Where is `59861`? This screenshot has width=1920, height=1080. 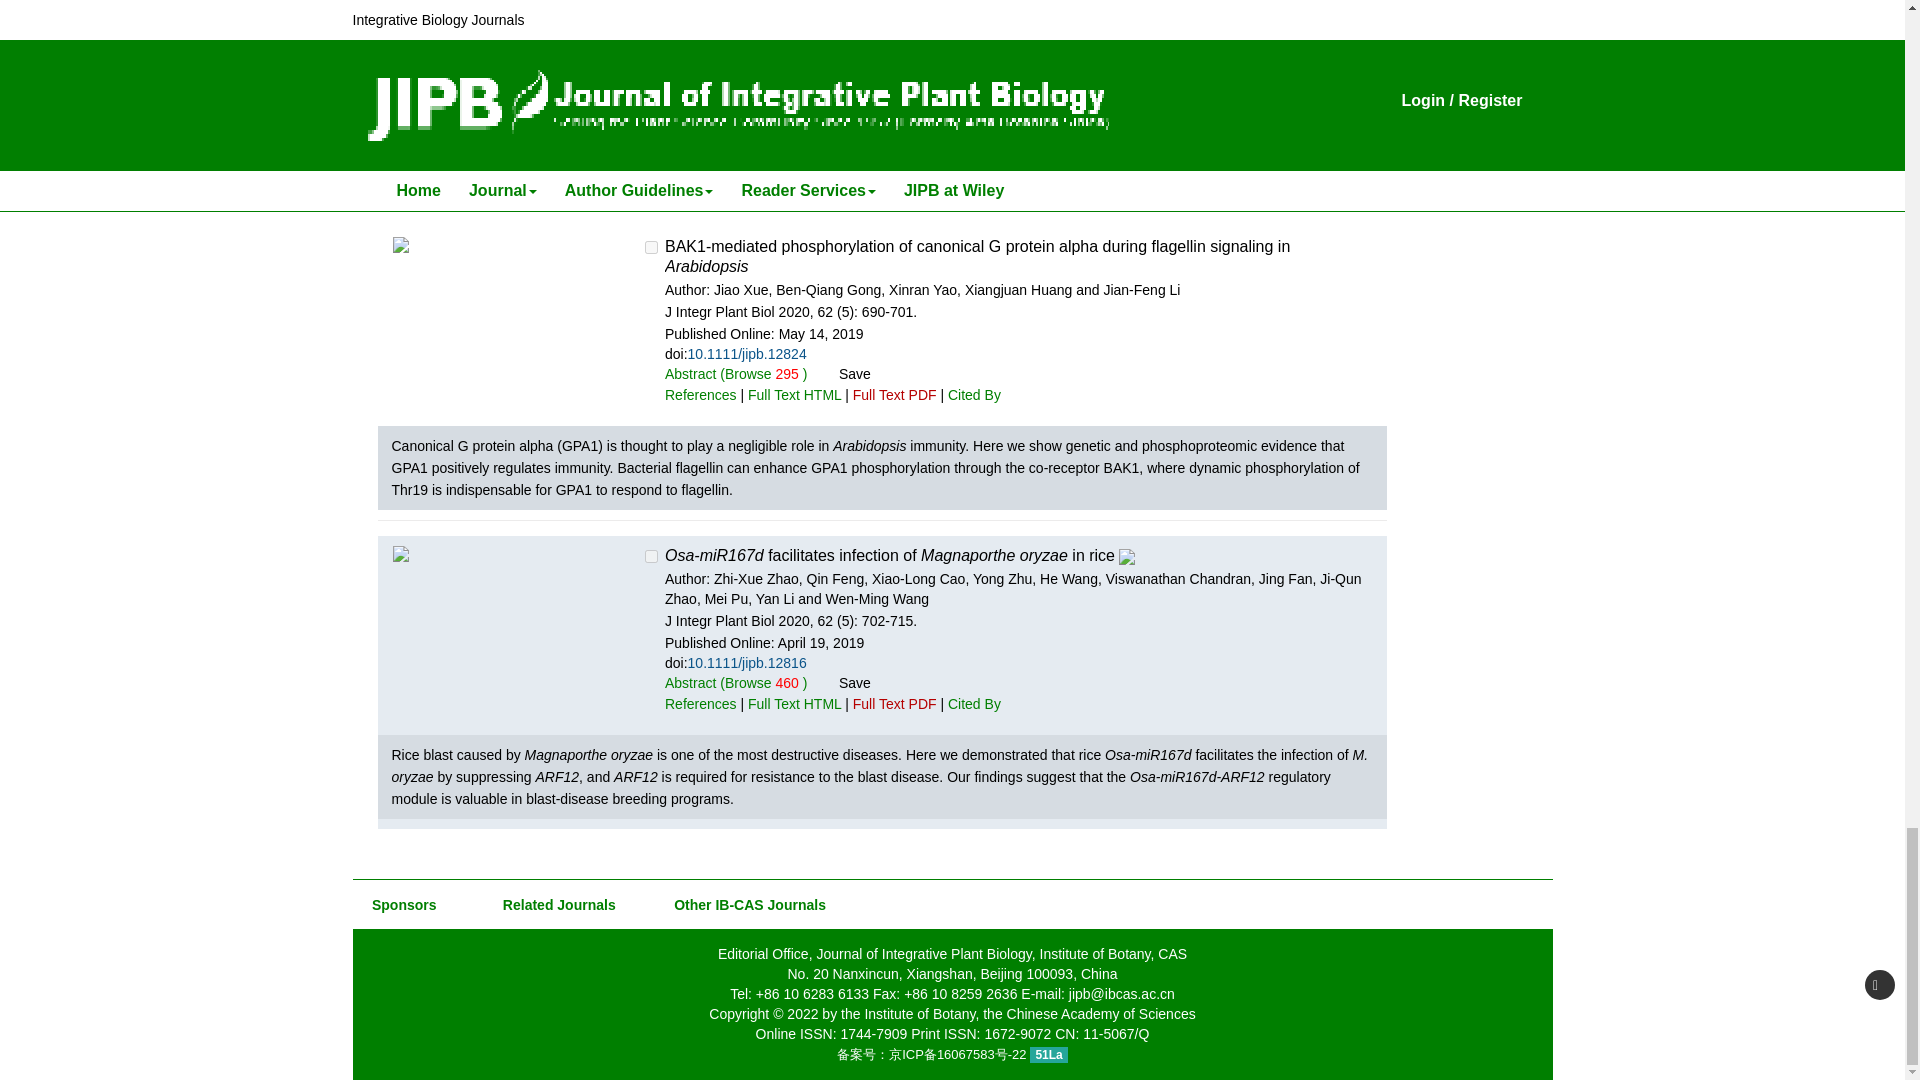 59861 is located at coordinates (652, 556).